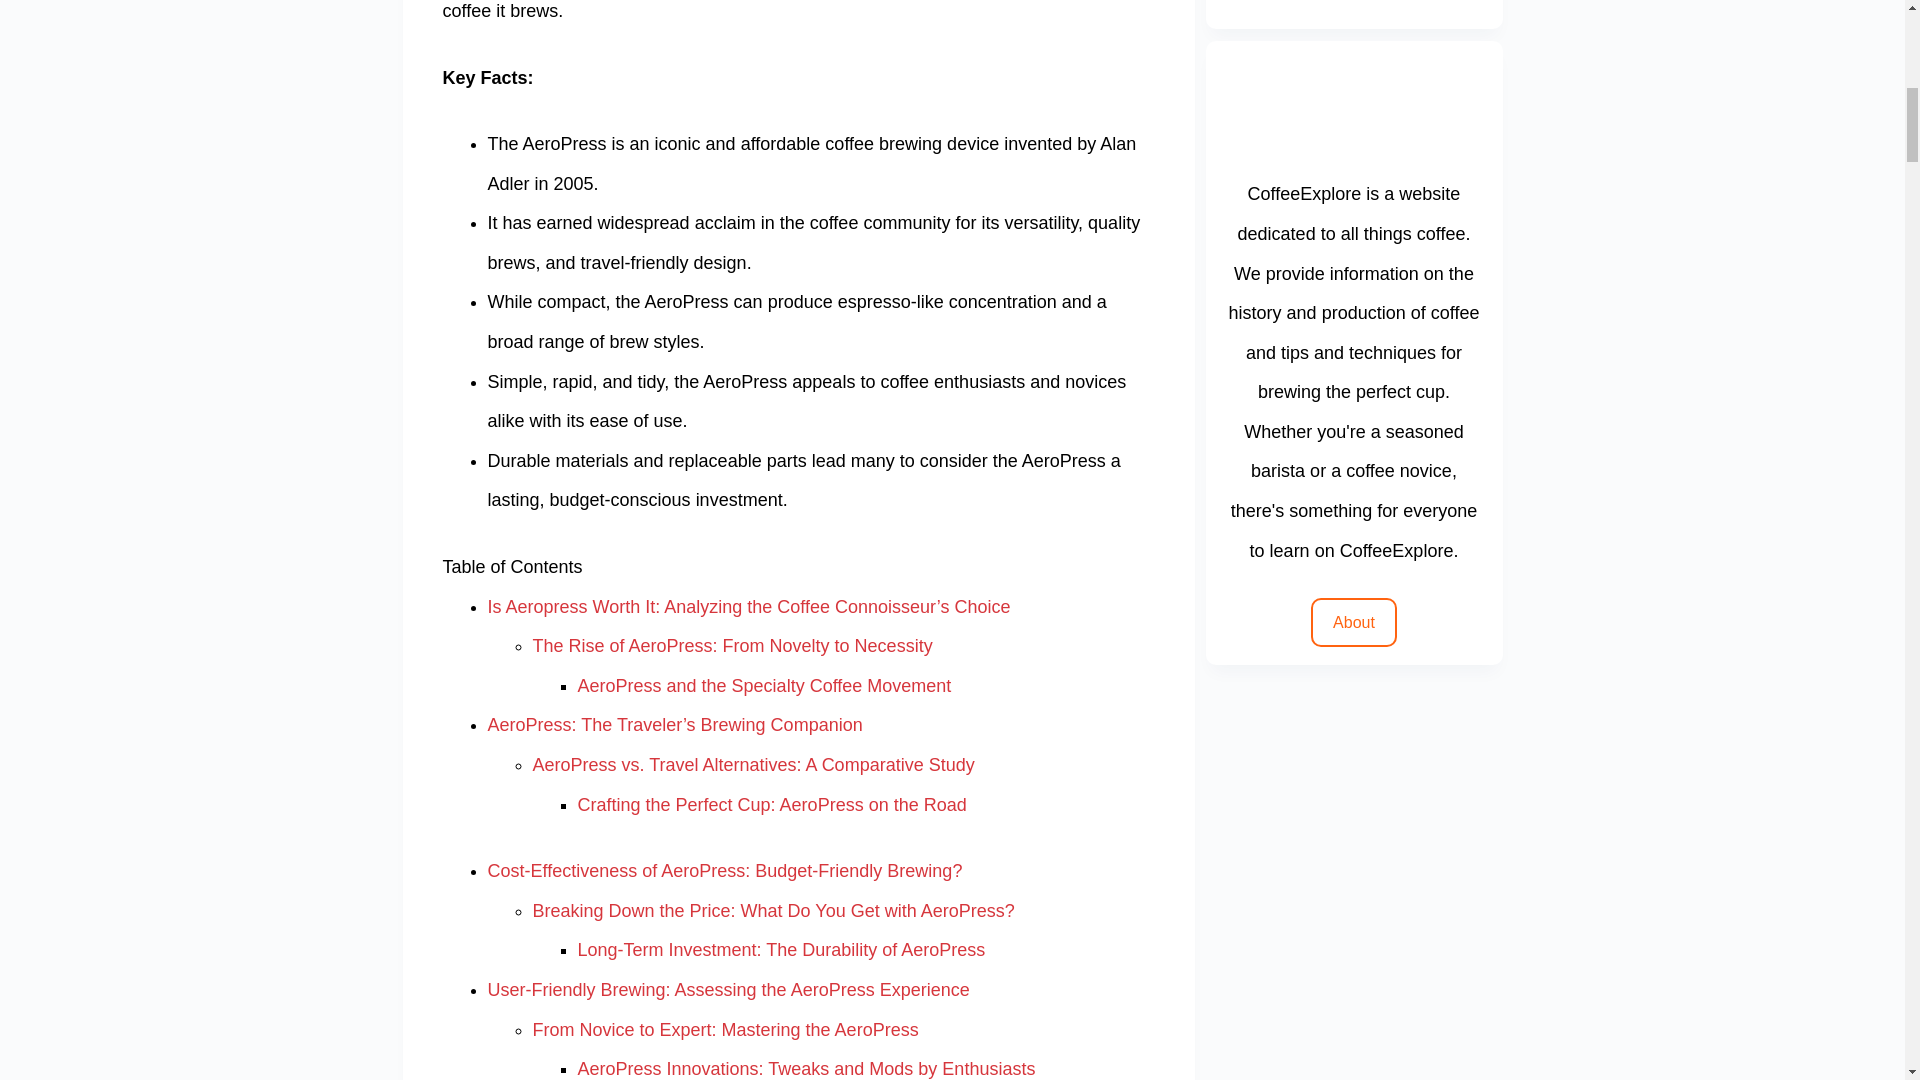 The height and width of the screenshot is (1080, 1920). What do you see at coordinates (724, 1030) in the screenshot?
I see `From Novice to Expert: Mastering the AeroPress` at bounding box center [724, 1030].